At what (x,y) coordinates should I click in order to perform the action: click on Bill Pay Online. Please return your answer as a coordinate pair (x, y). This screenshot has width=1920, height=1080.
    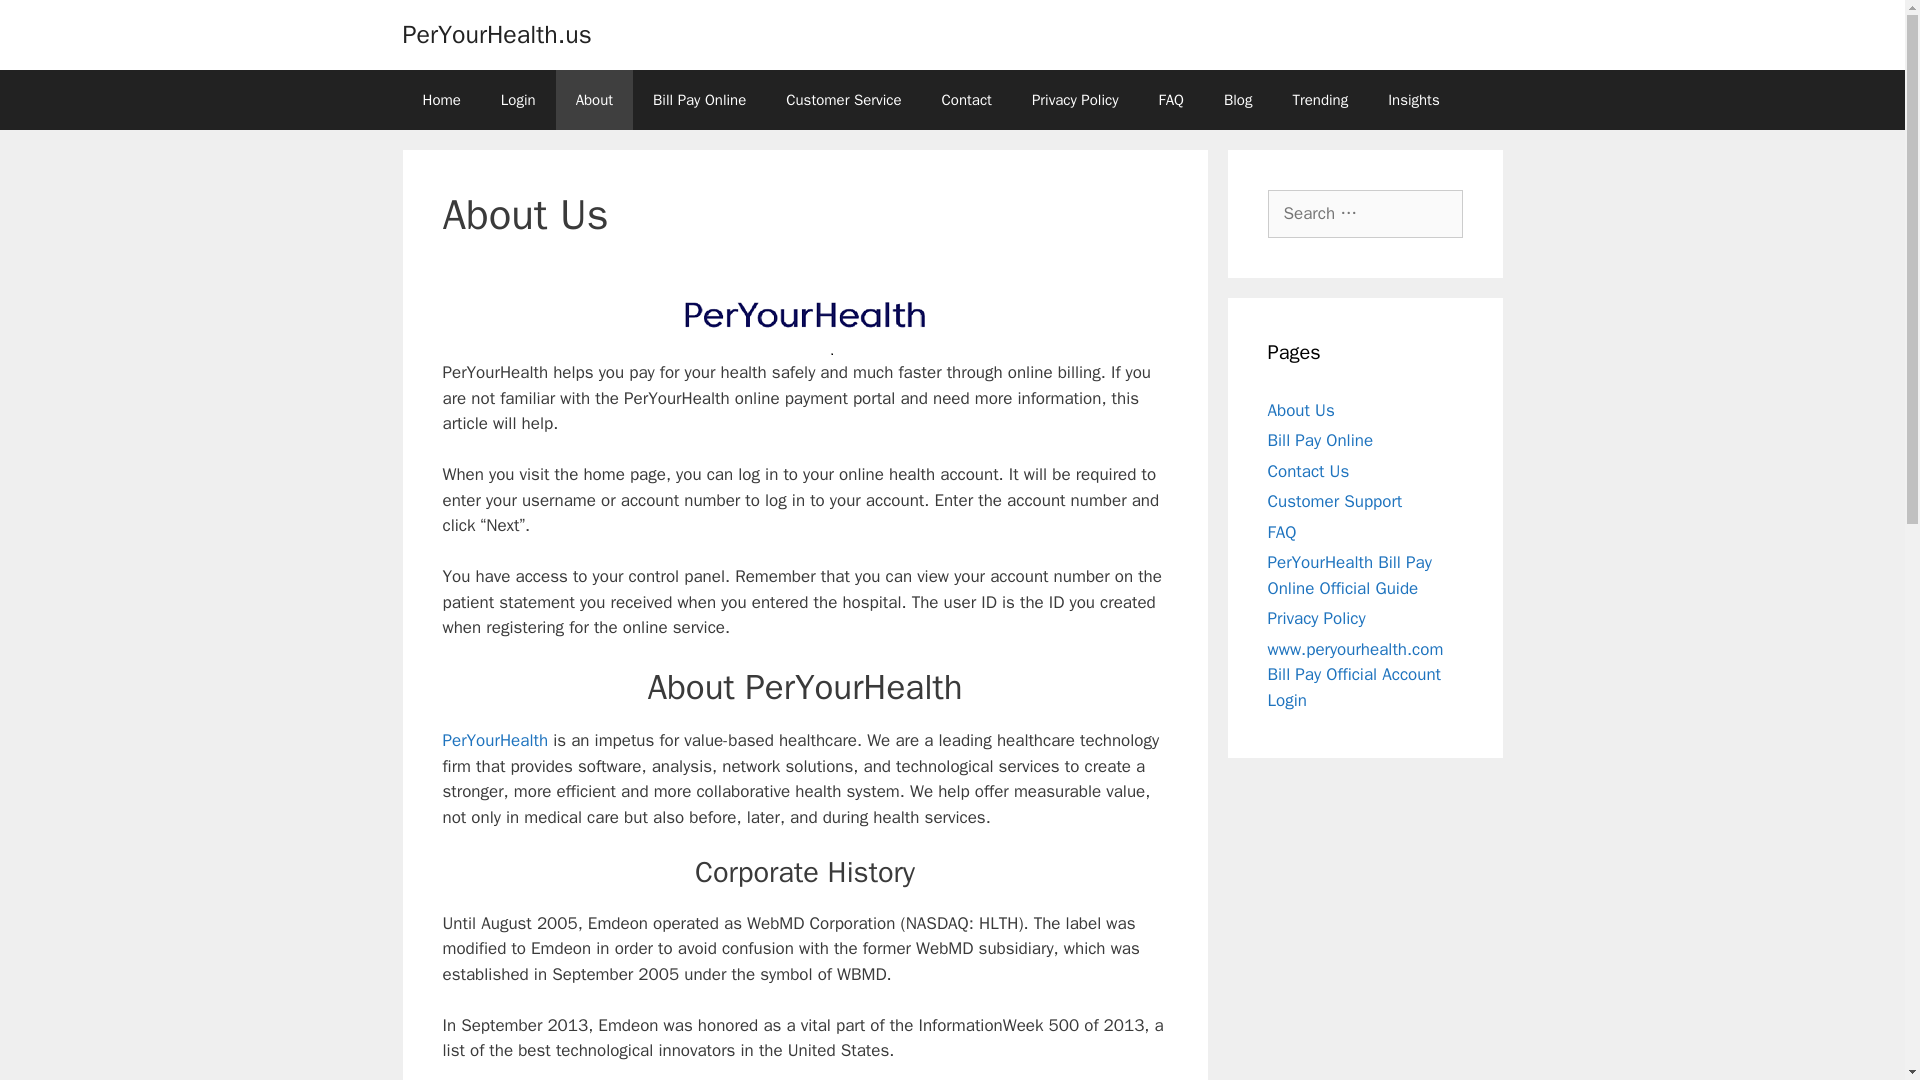
    Looking at the image, I should click on (700, 100).